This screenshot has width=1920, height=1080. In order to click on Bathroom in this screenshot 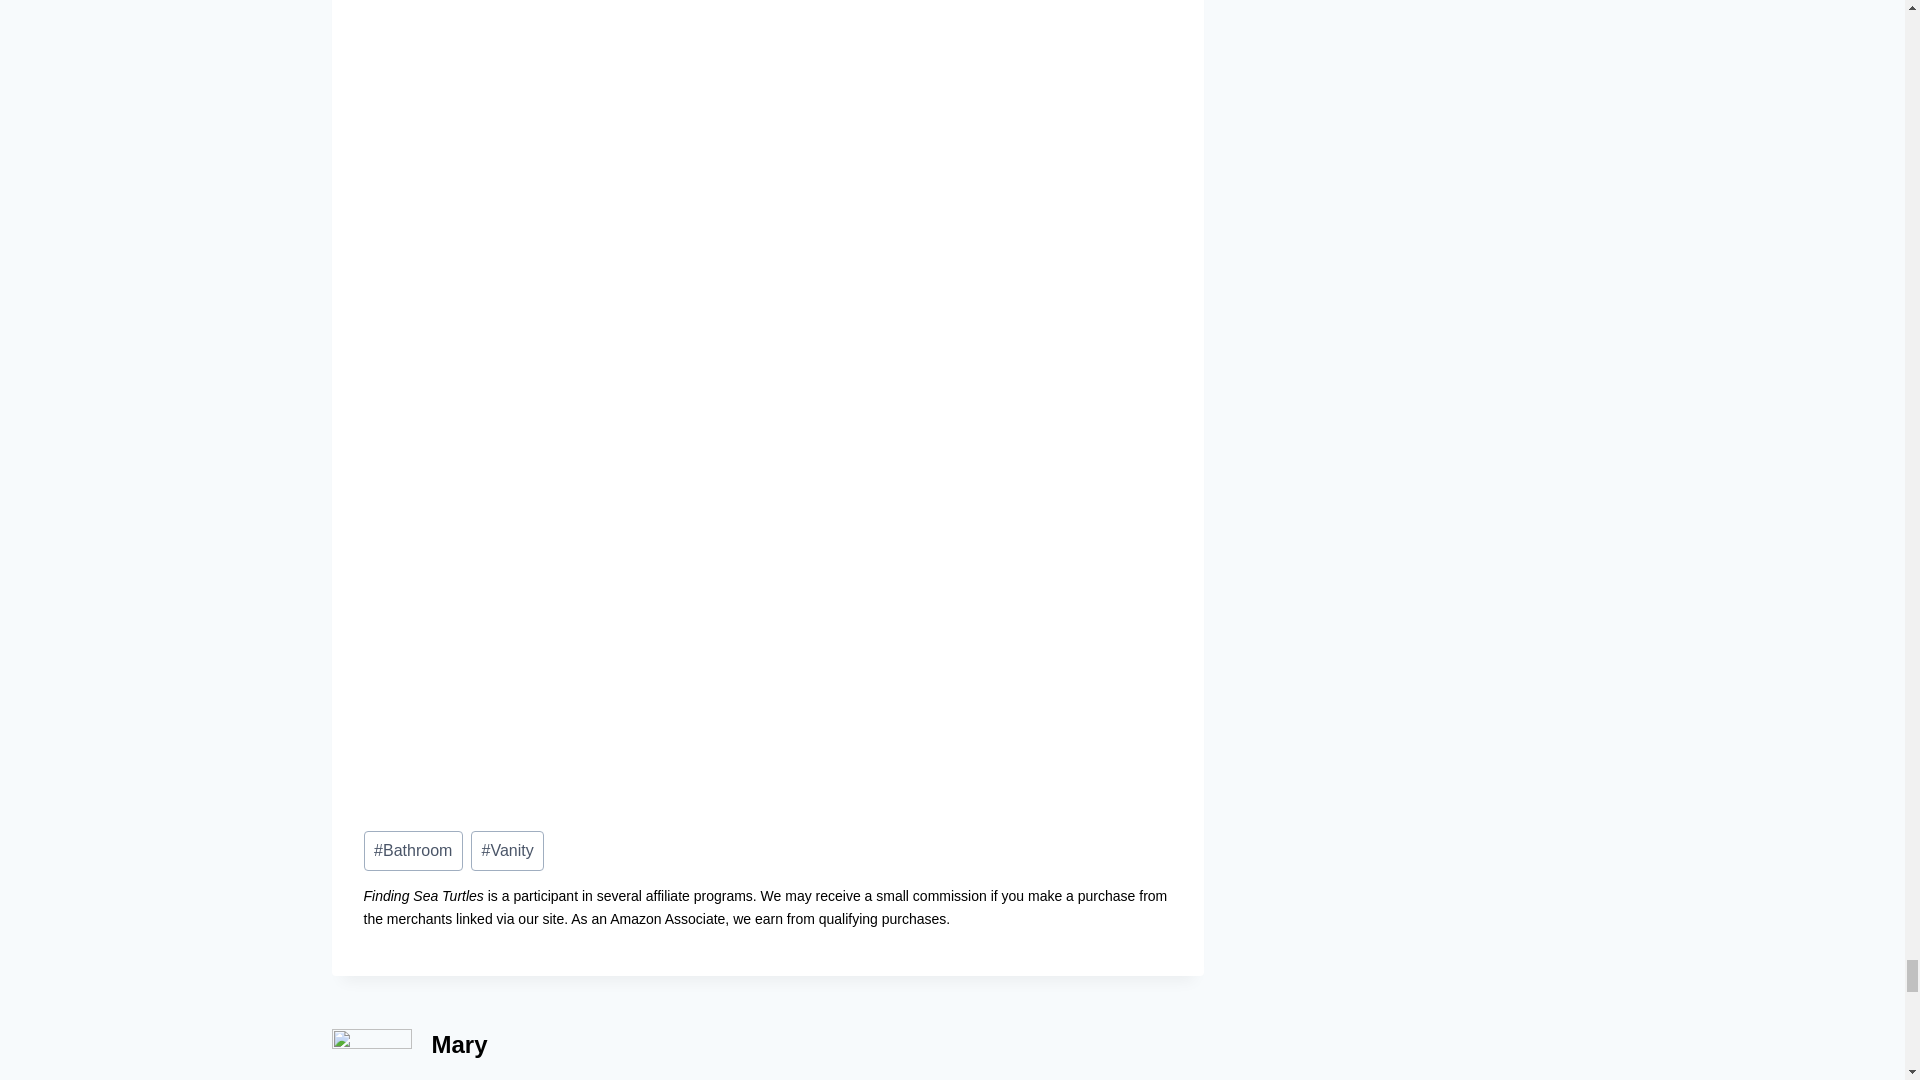, I will do `click(413, 850)`.